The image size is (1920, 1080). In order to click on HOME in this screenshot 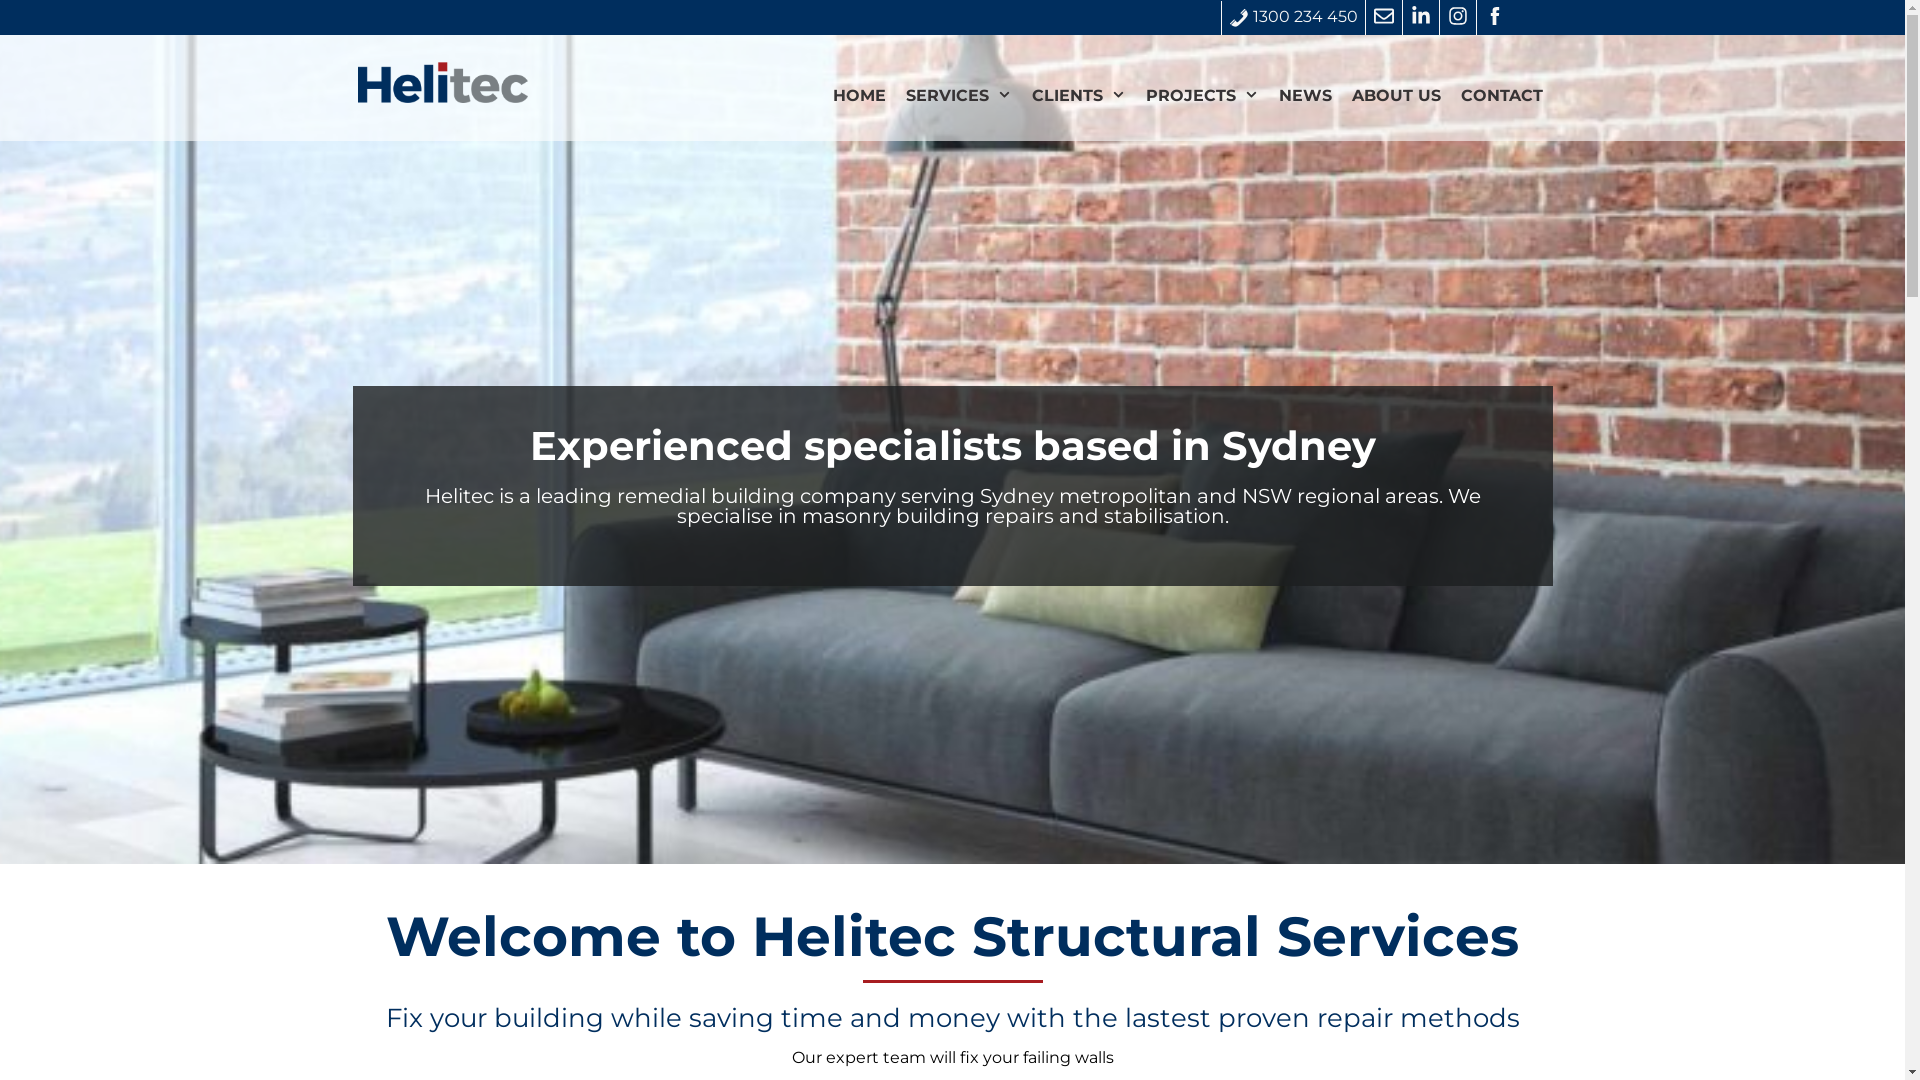, I will do `click(860, 96)`.